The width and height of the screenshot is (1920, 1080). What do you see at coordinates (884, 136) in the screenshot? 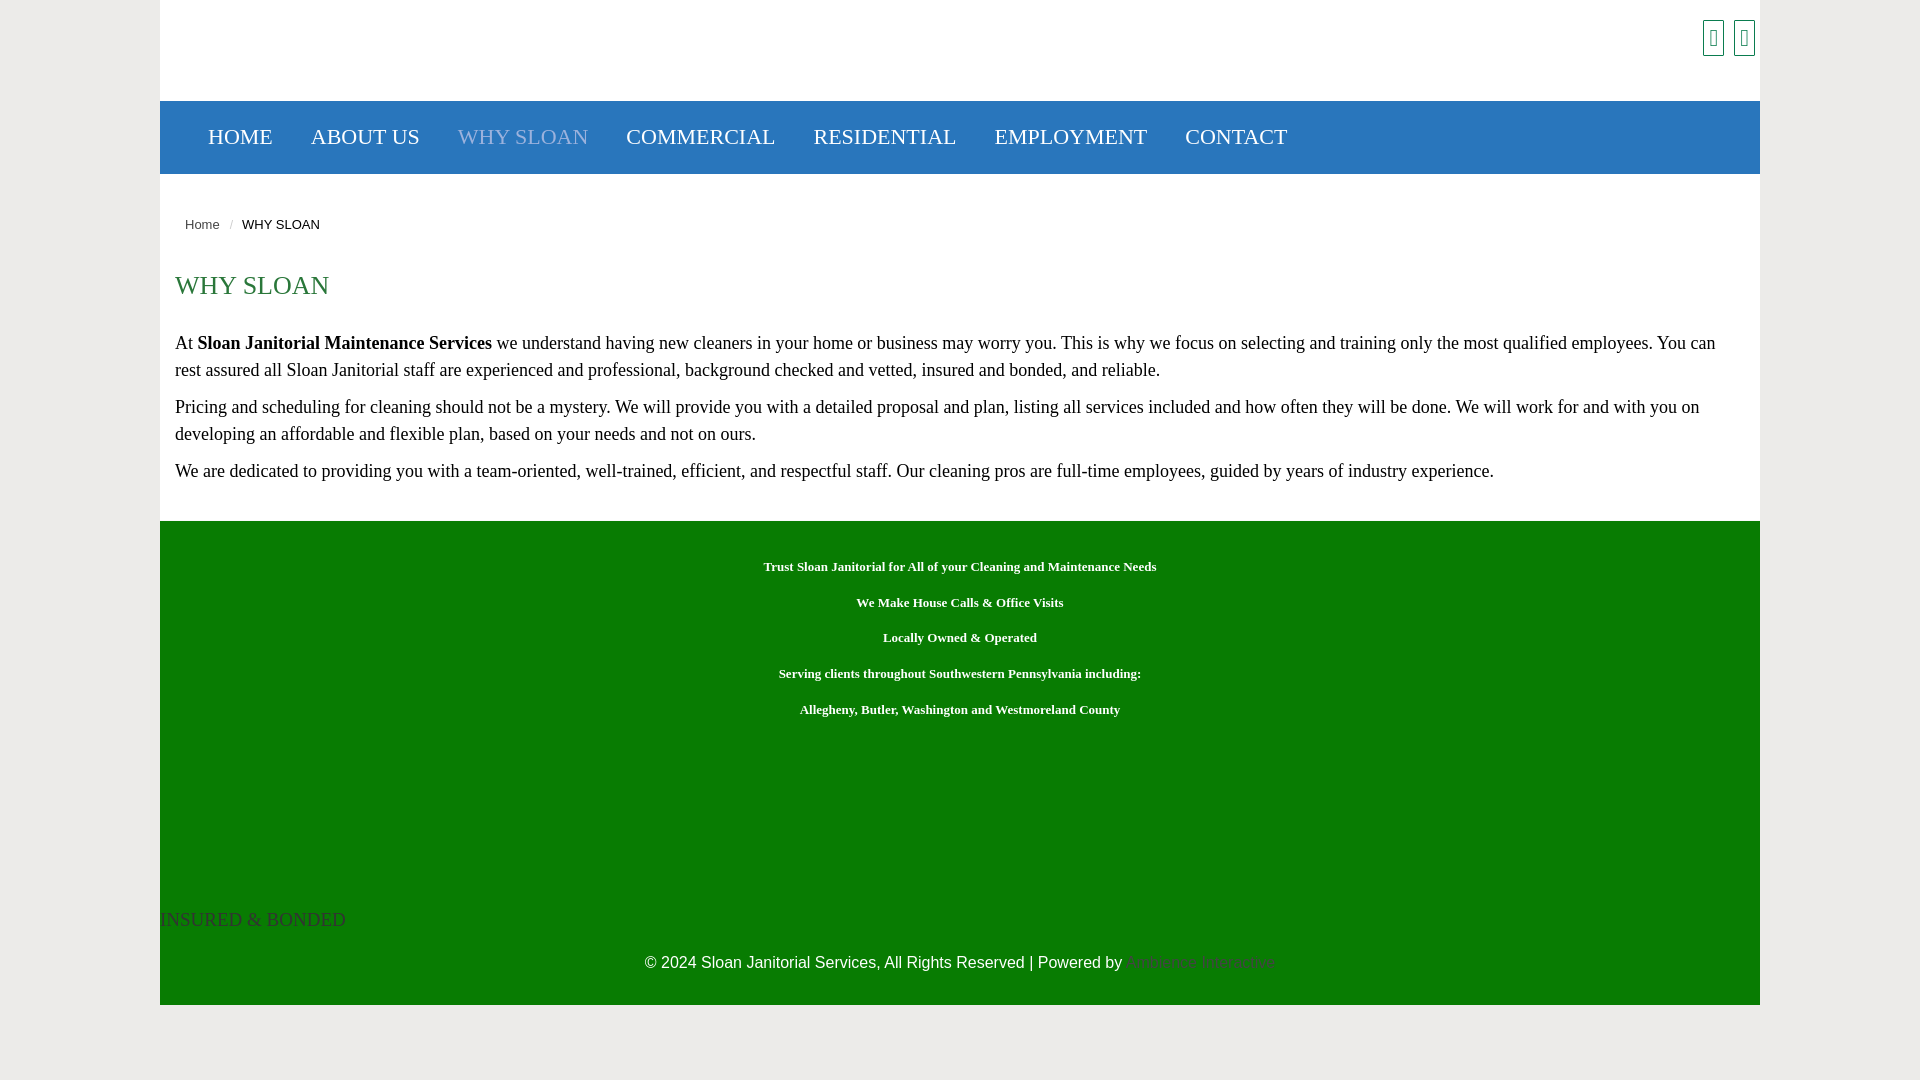
I see `RESIDENTIAL` at bounding box center [884, 136].